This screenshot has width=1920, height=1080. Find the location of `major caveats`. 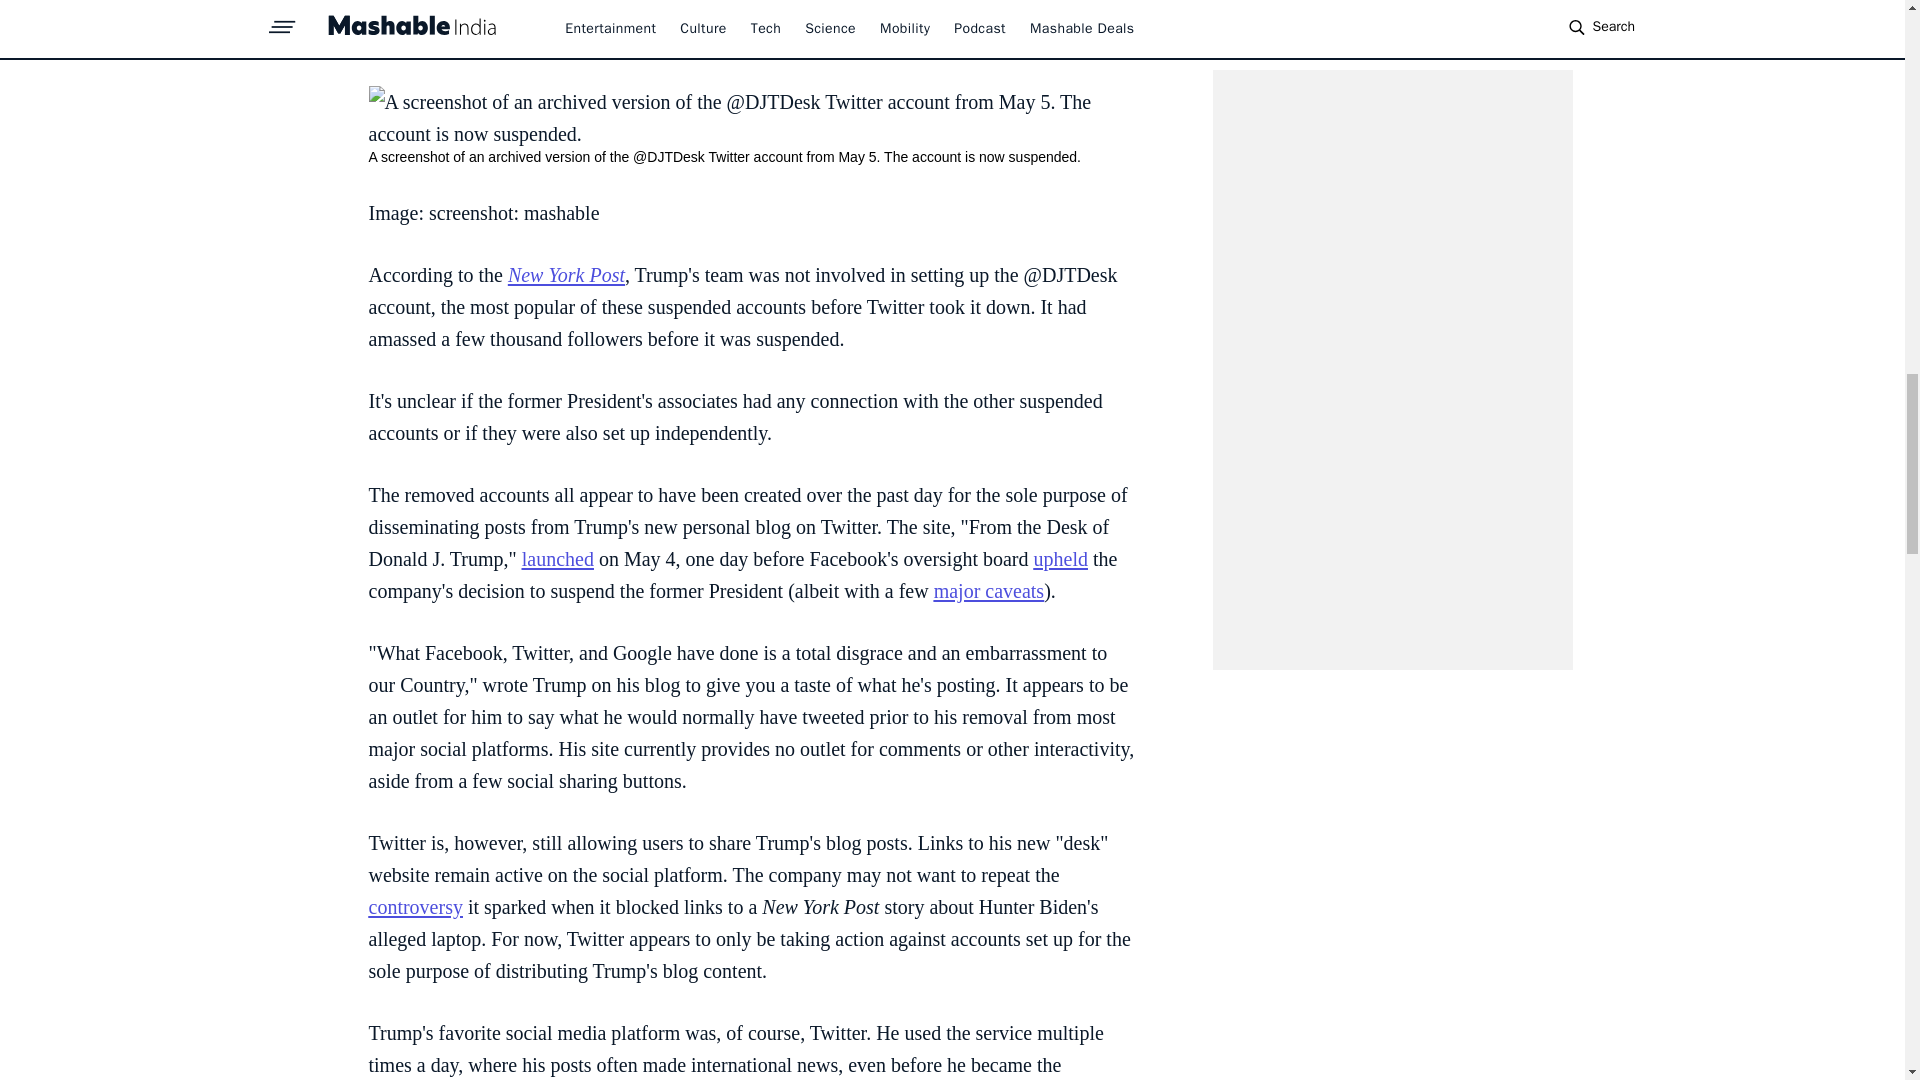

major caveats is located at coordinates (988, 590).